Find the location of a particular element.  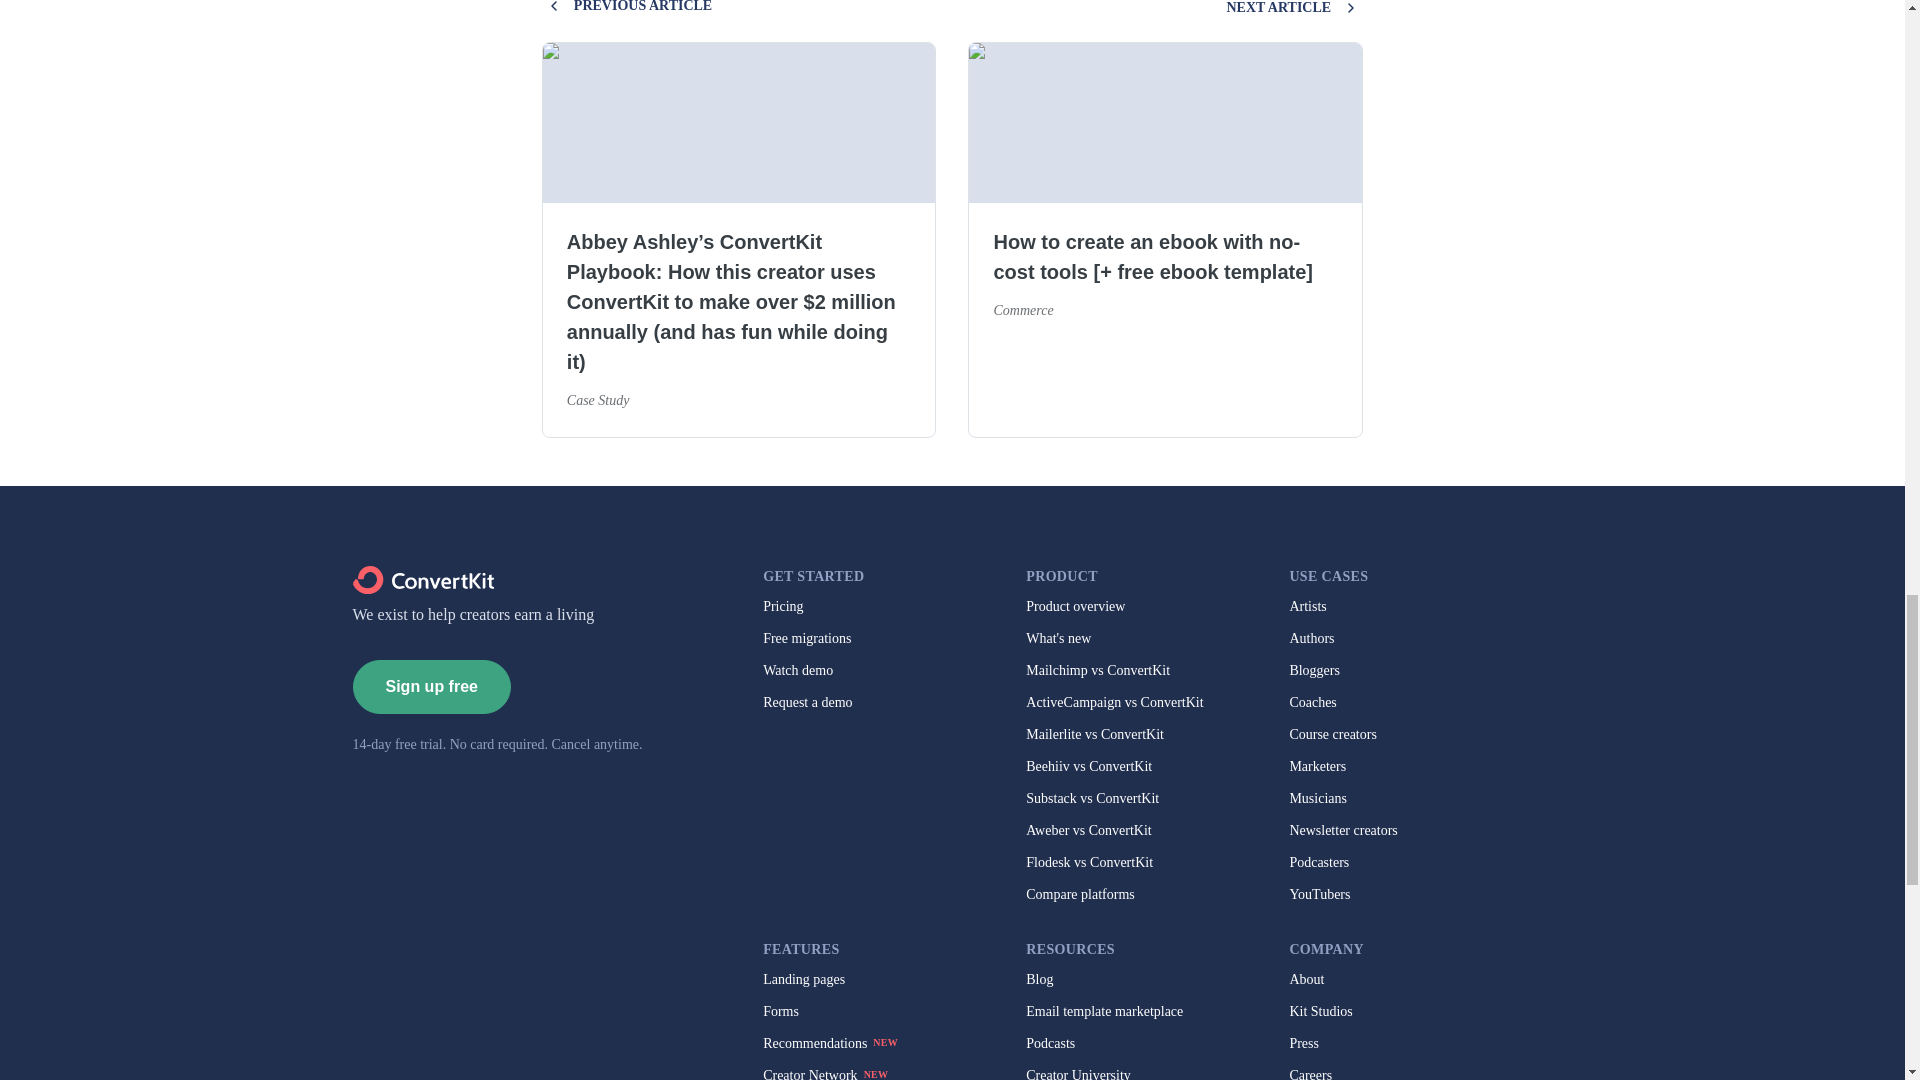

Pricing is located at coordinates (782, 606).